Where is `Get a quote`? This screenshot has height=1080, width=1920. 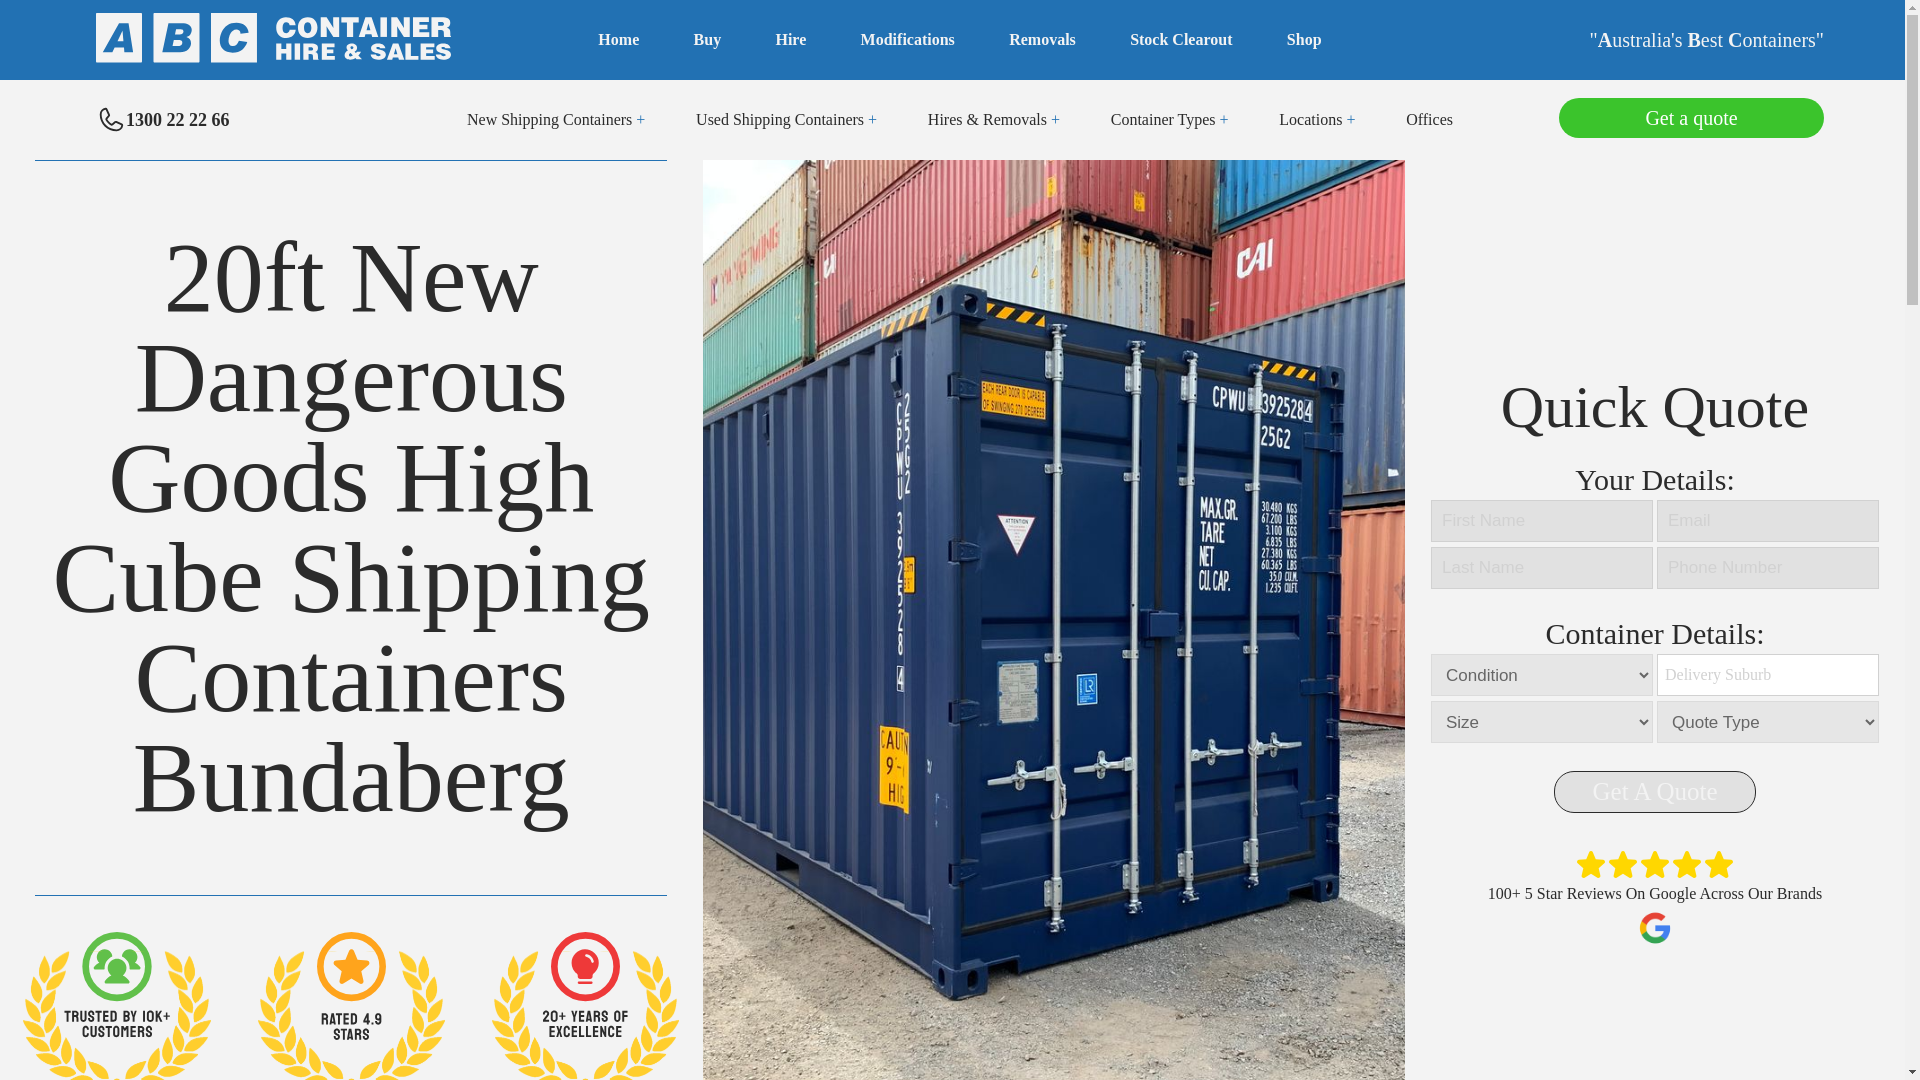
Get a quote is located at coordinates (1690, 112).